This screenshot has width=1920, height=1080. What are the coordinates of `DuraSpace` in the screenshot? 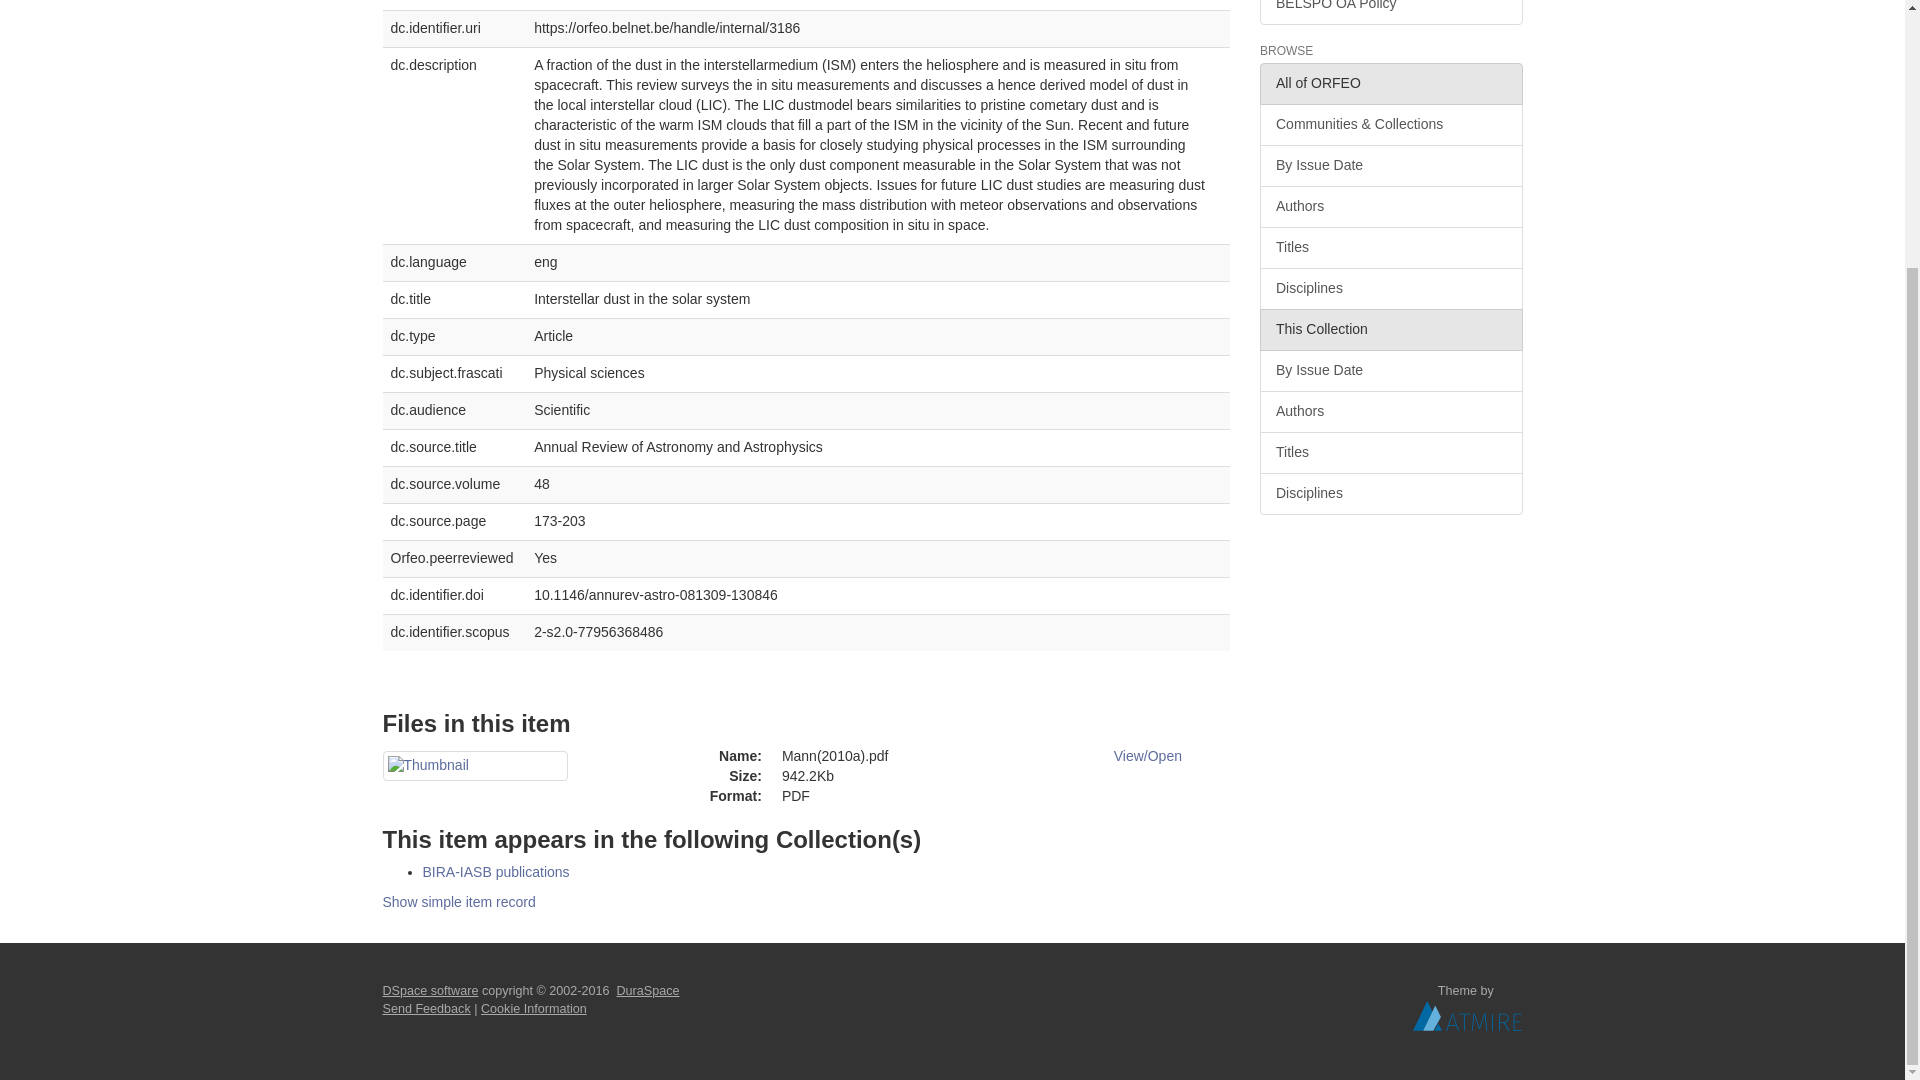 It's located at (648, 990).